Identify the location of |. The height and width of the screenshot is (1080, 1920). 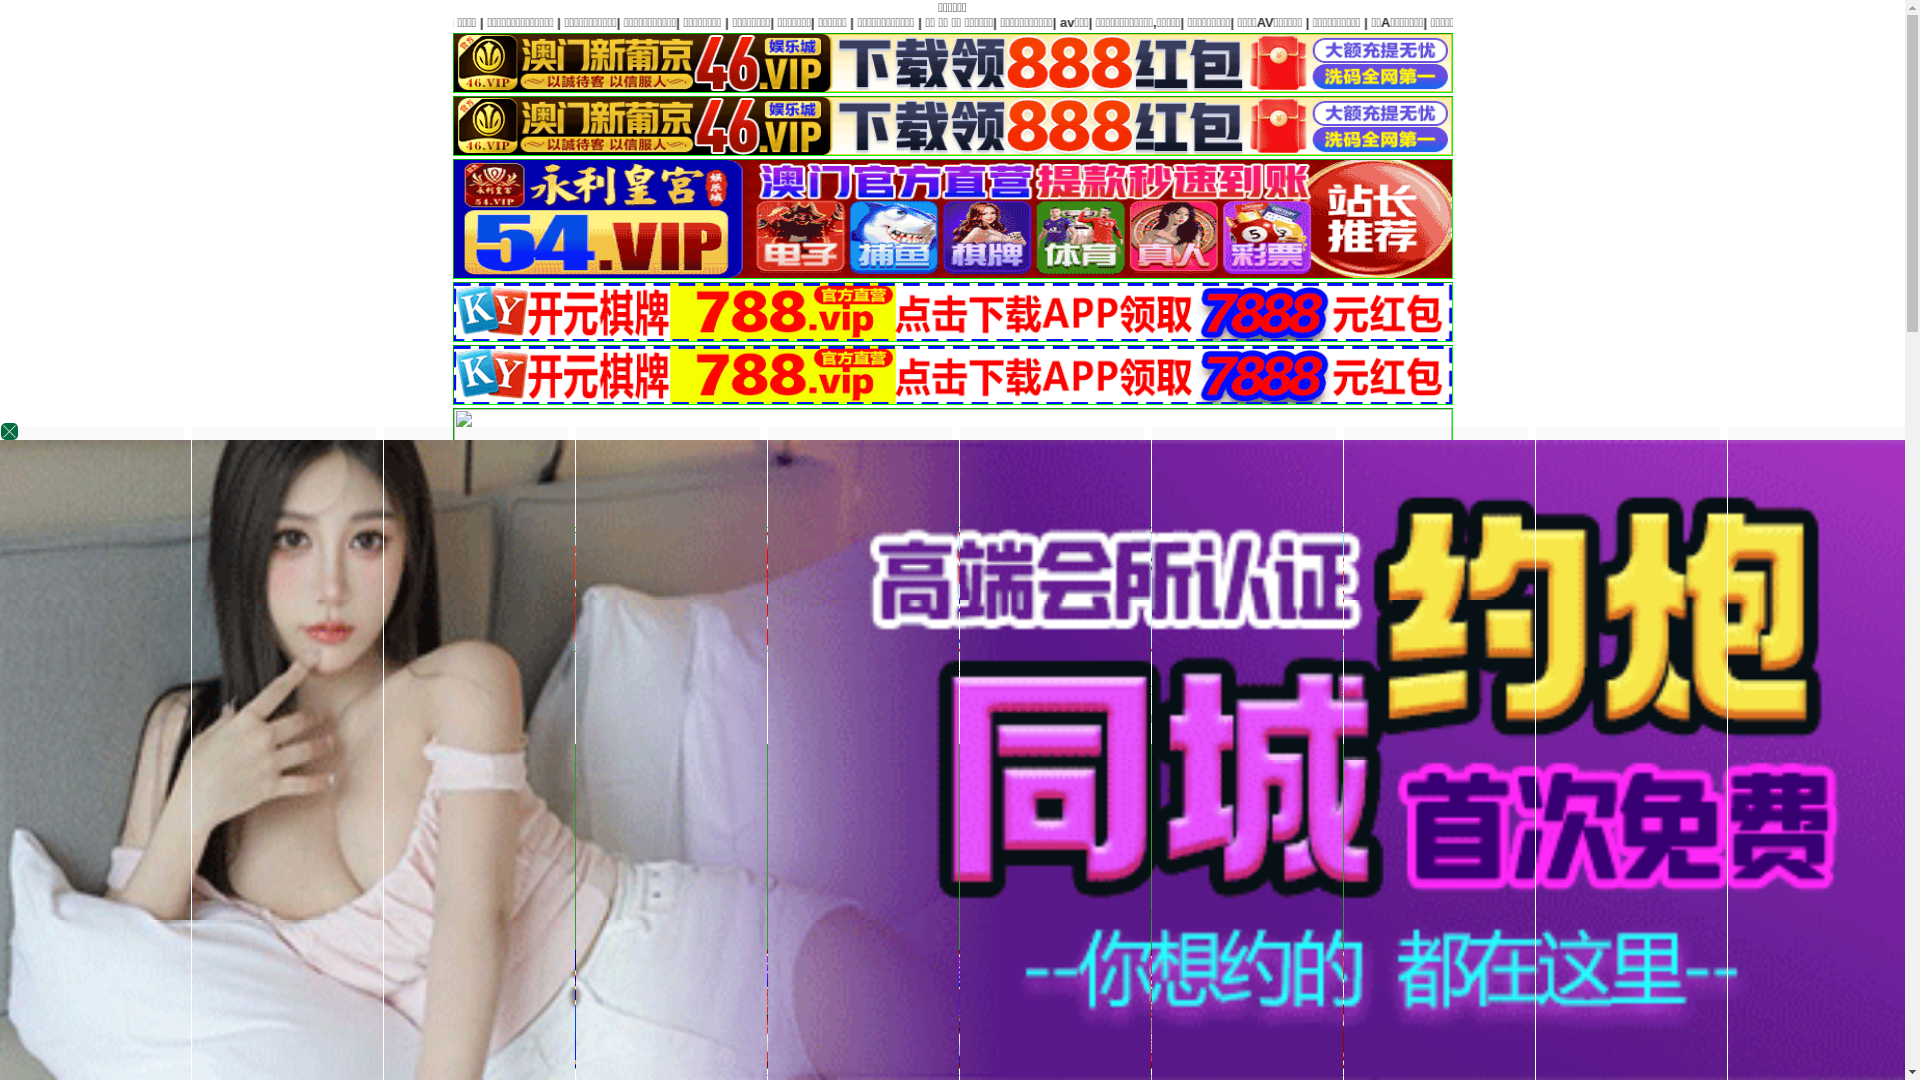
(1071, 22).